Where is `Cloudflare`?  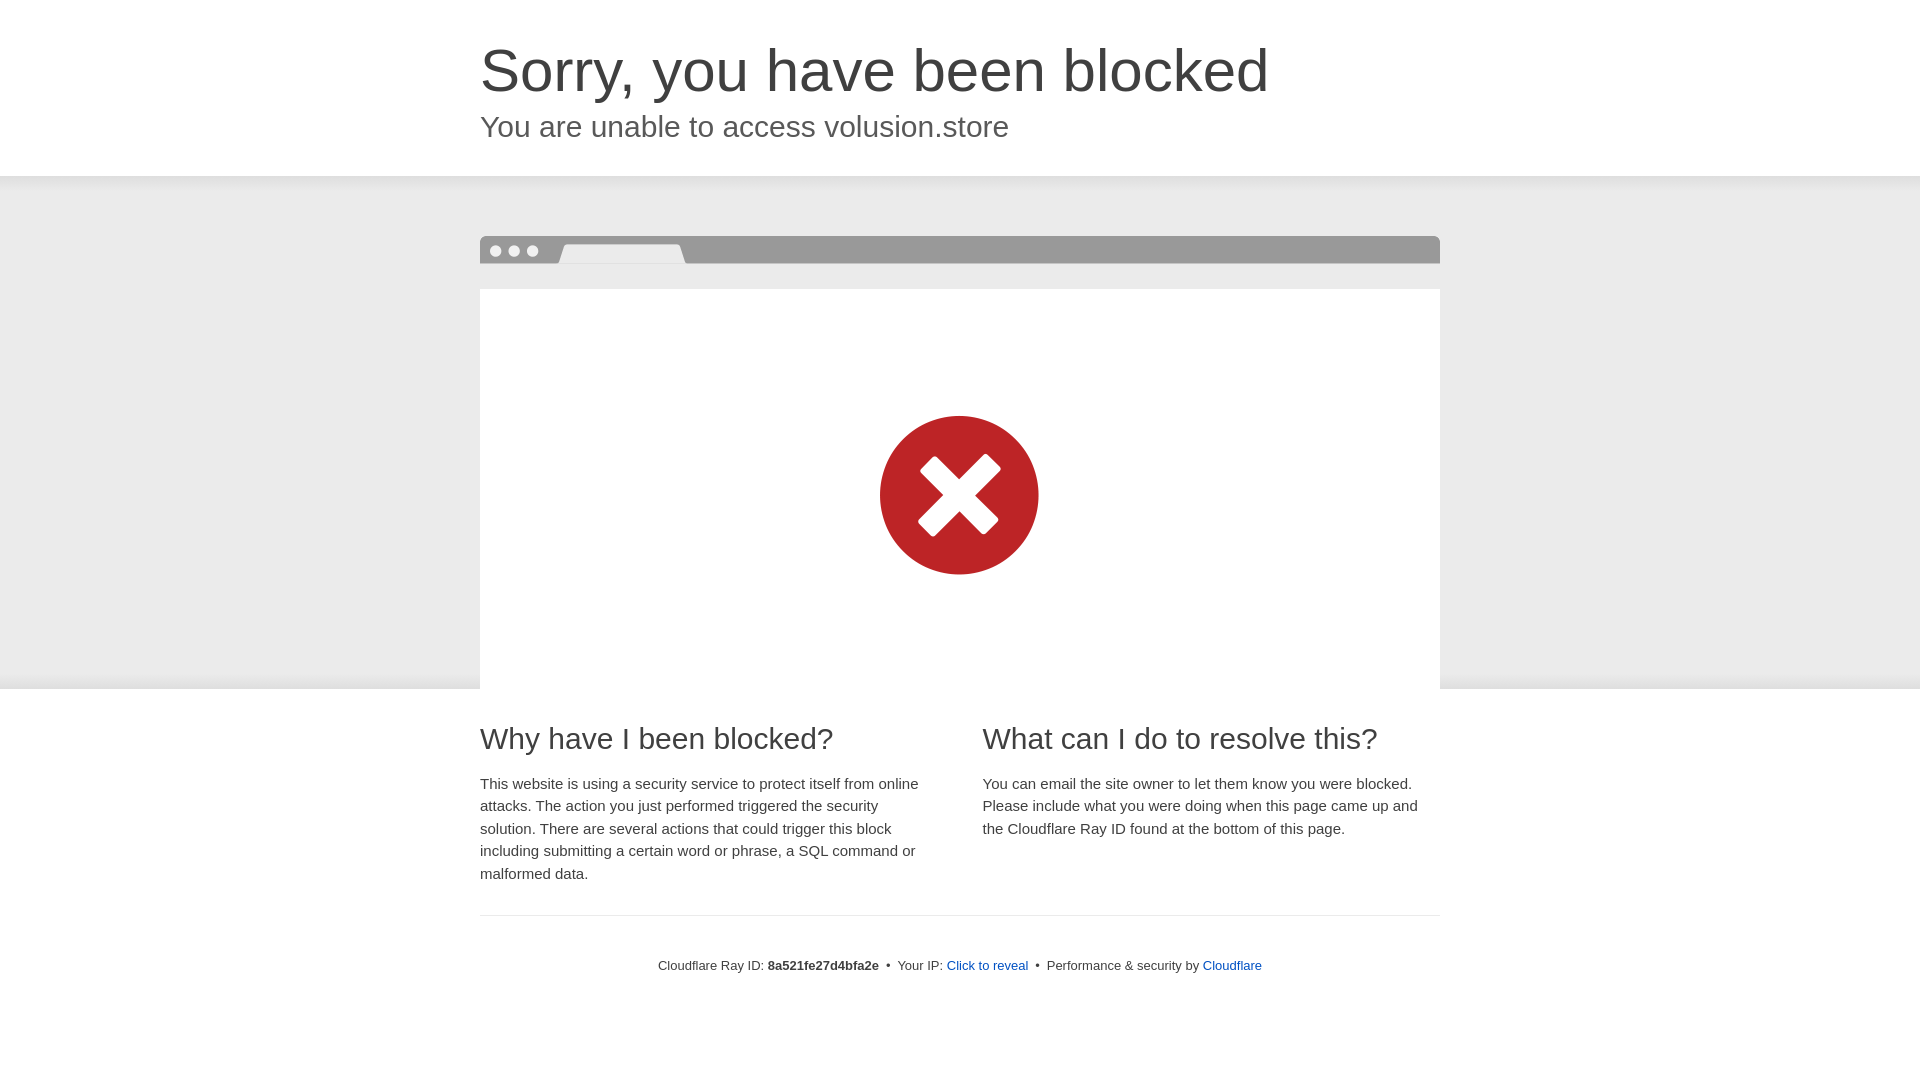
Cloudflare is located at coordinates (1232, 965).